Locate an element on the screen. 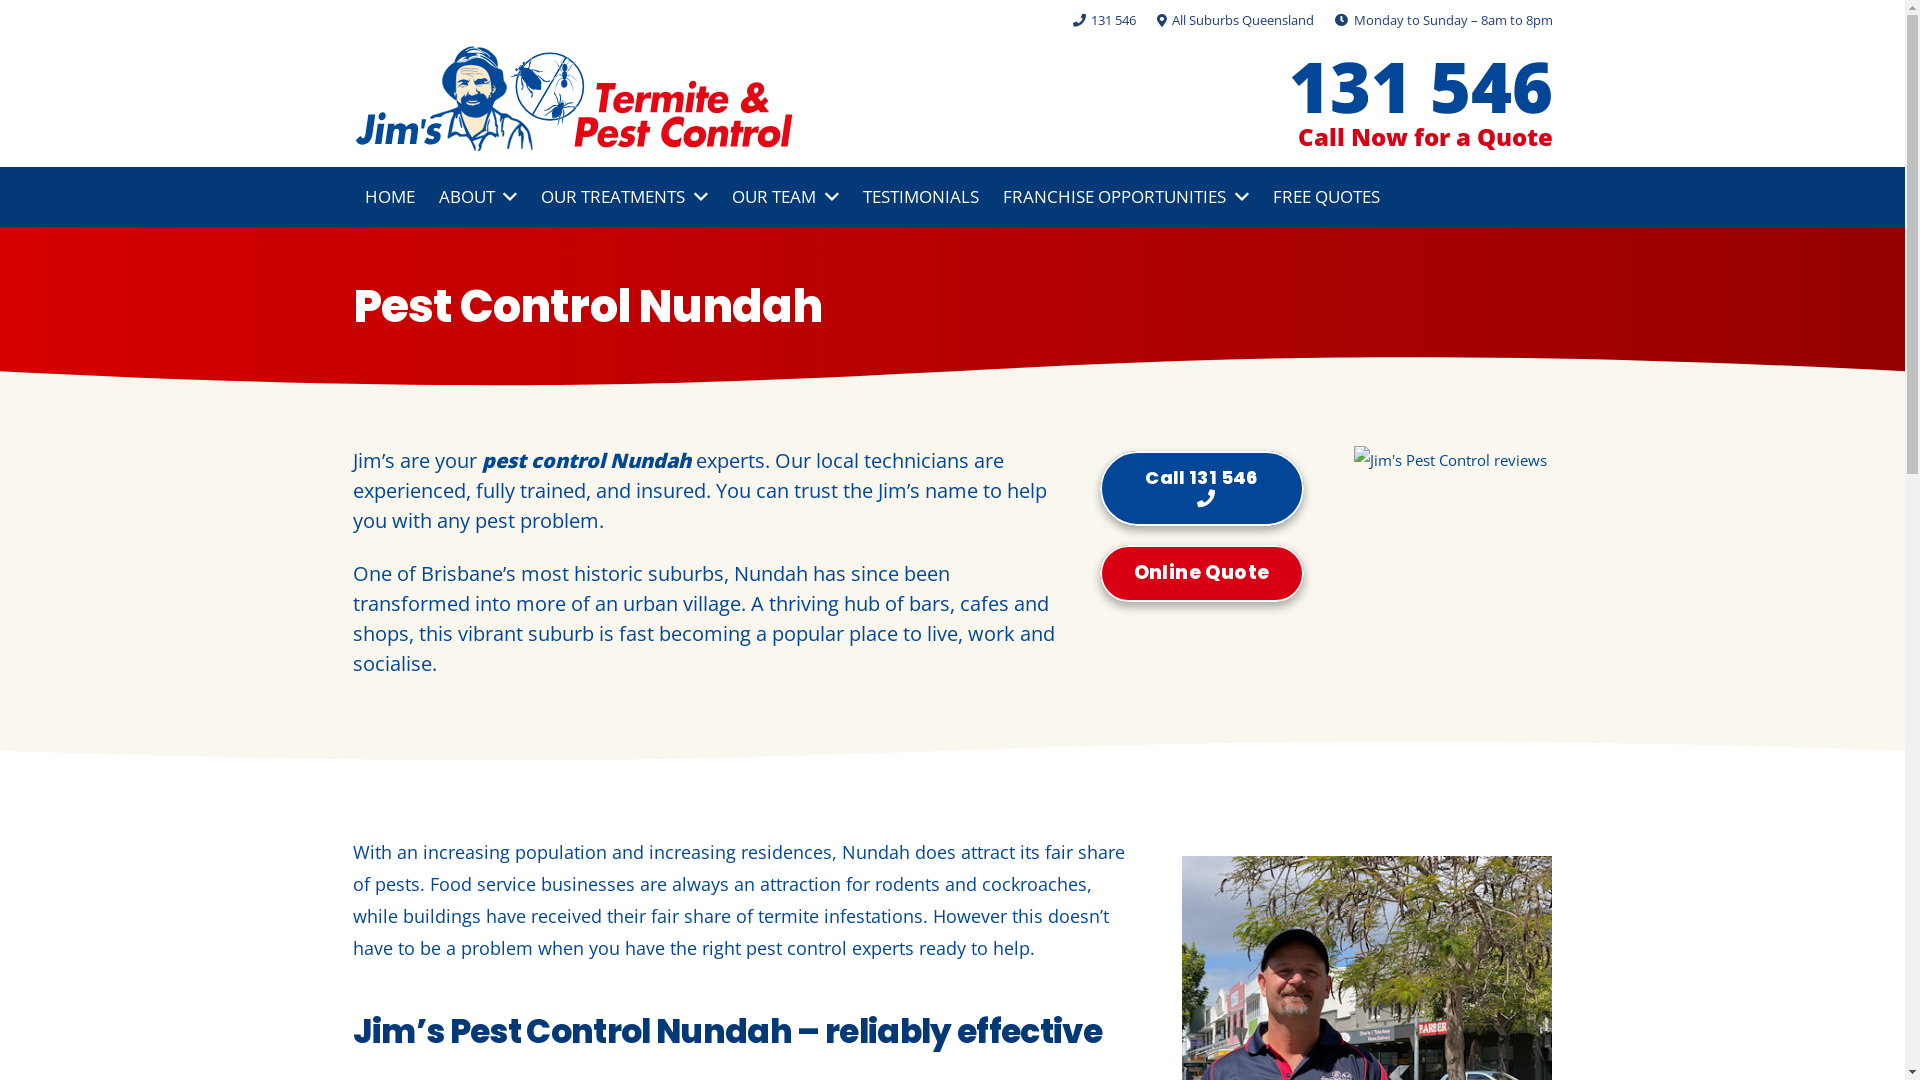 This screenshot has width=1920, height=1080. OUR TREATMENTS is located at coordinates (624, 197).